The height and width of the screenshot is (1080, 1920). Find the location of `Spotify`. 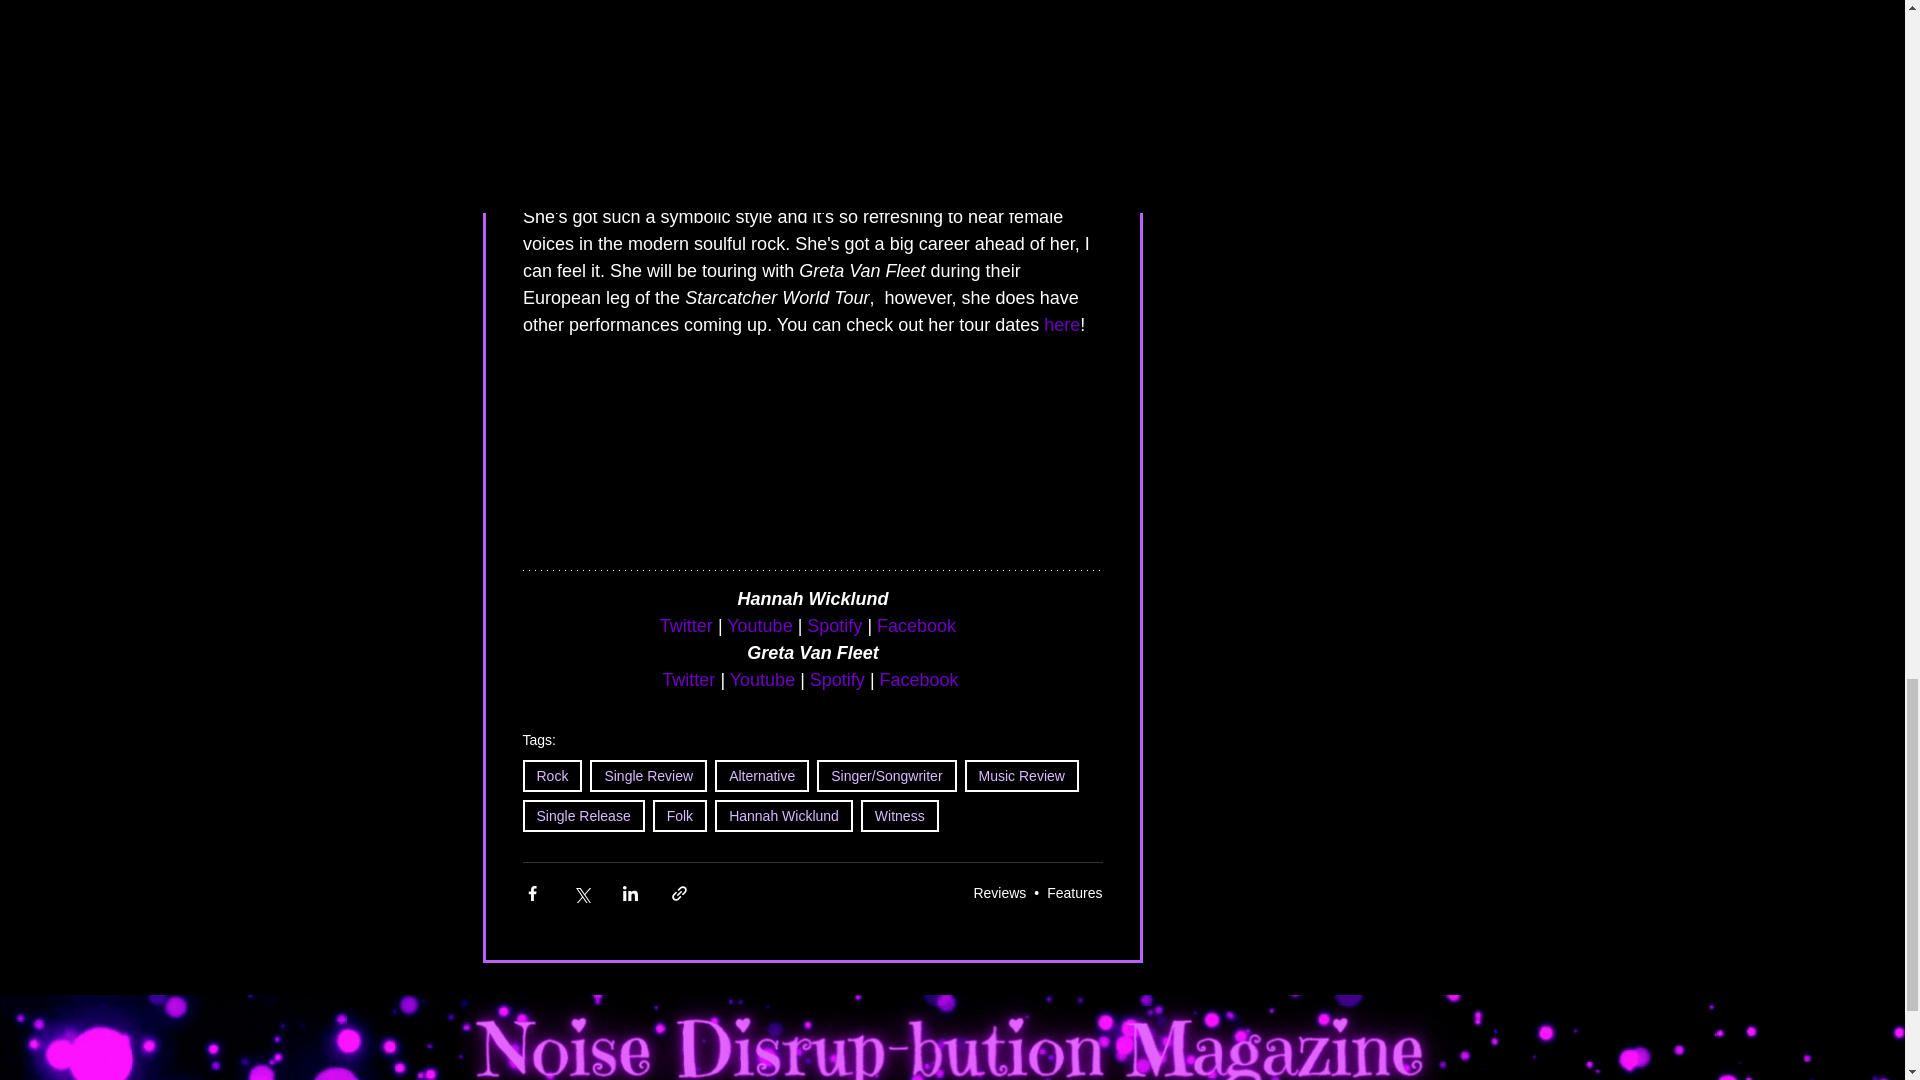

Spotify is located at coordinates (836, 680).